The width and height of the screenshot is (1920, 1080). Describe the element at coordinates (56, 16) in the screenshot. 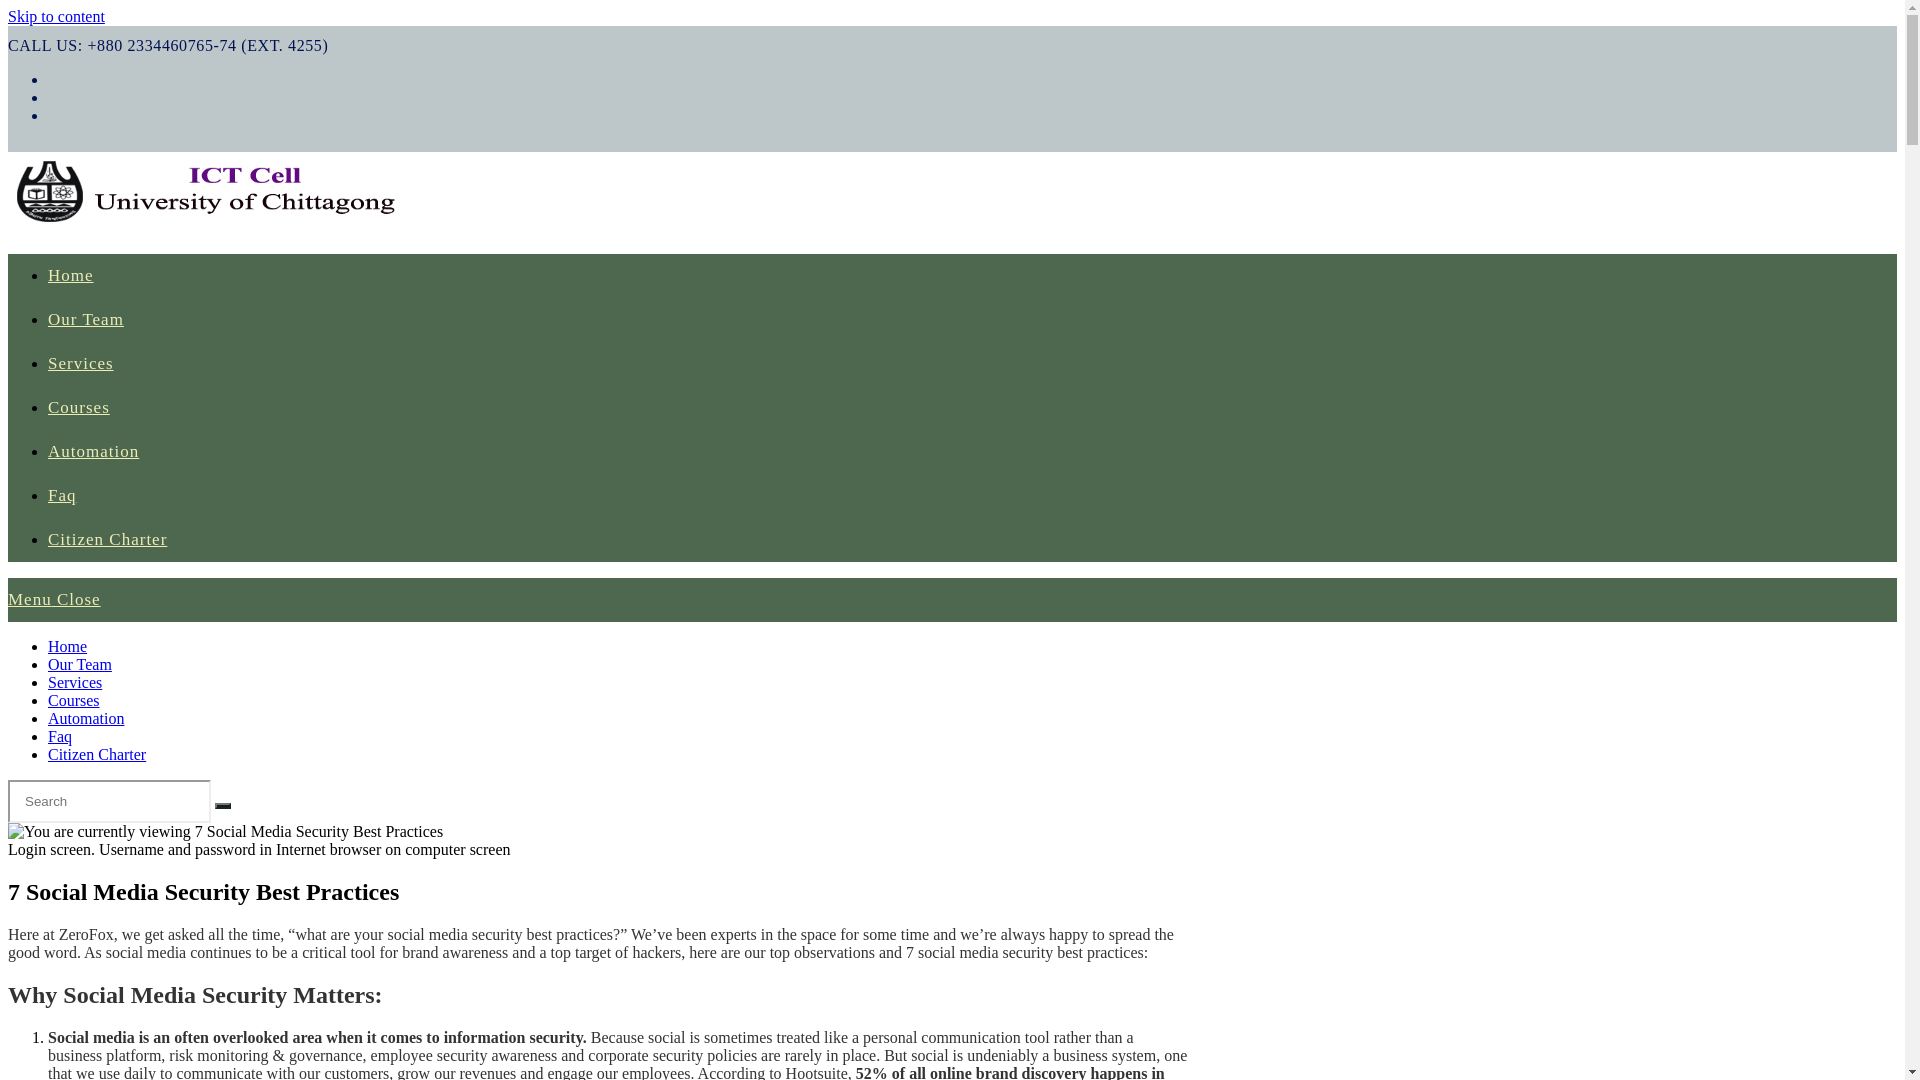

I see `Skip to content` at that location.